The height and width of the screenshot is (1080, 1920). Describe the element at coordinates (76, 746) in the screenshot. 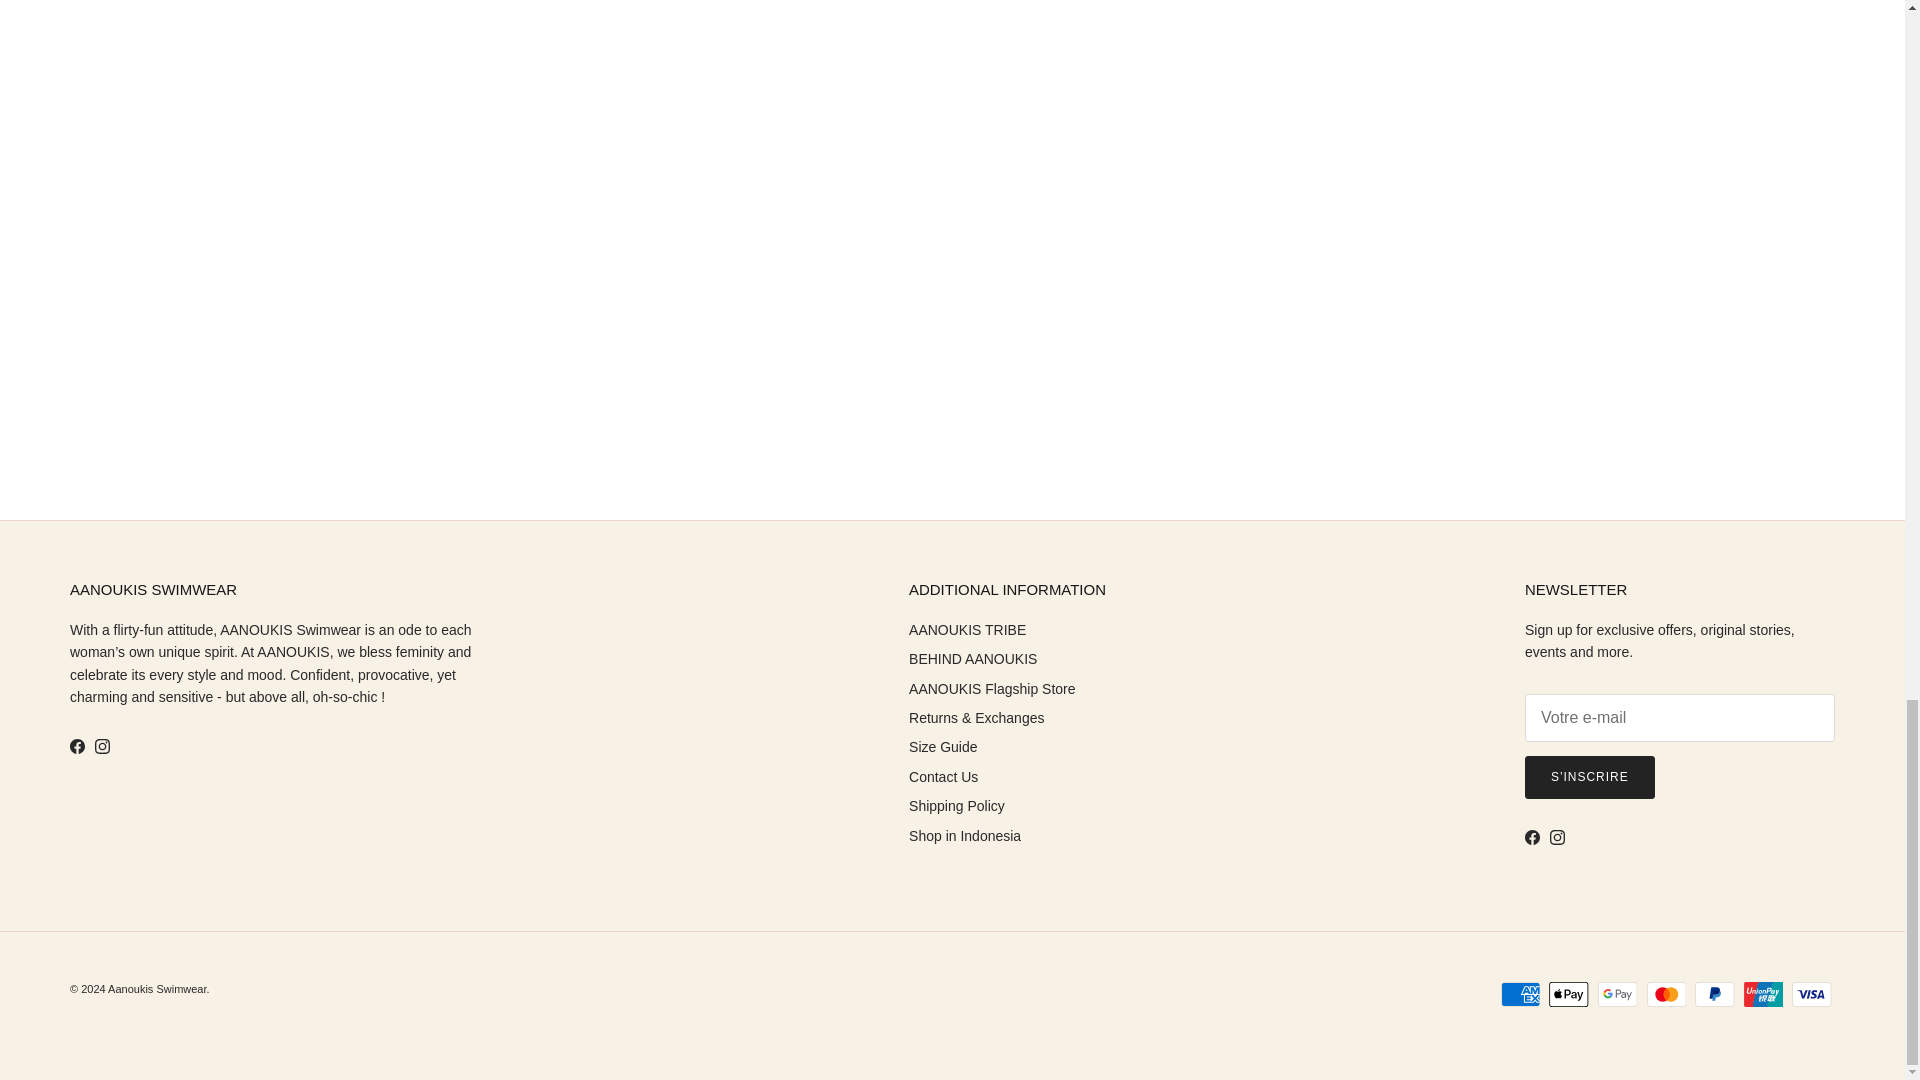

I see `Aanoukis Swimwear sur Facebook` at that location.